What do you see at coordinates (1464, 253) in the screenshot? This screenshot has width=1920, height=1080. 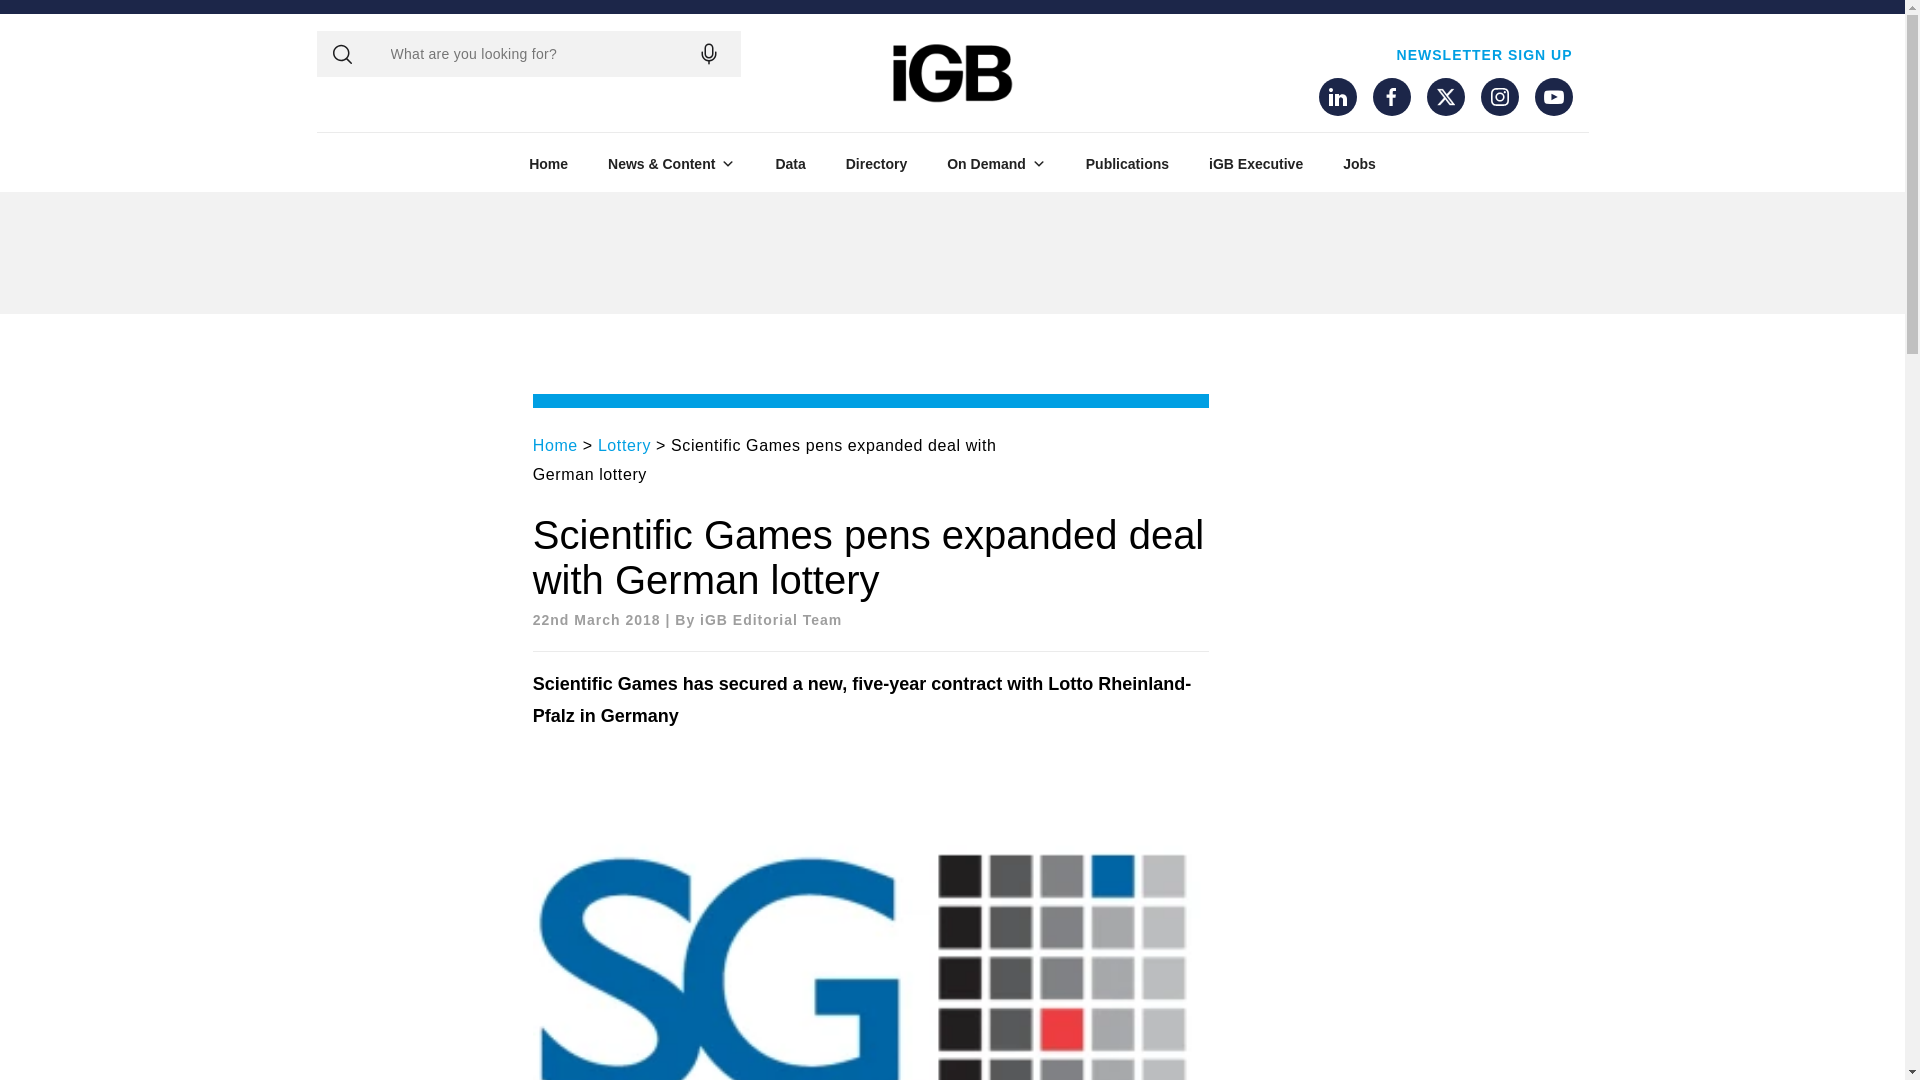 I see `3rd party ad content` at bounding box center [1464, 253].